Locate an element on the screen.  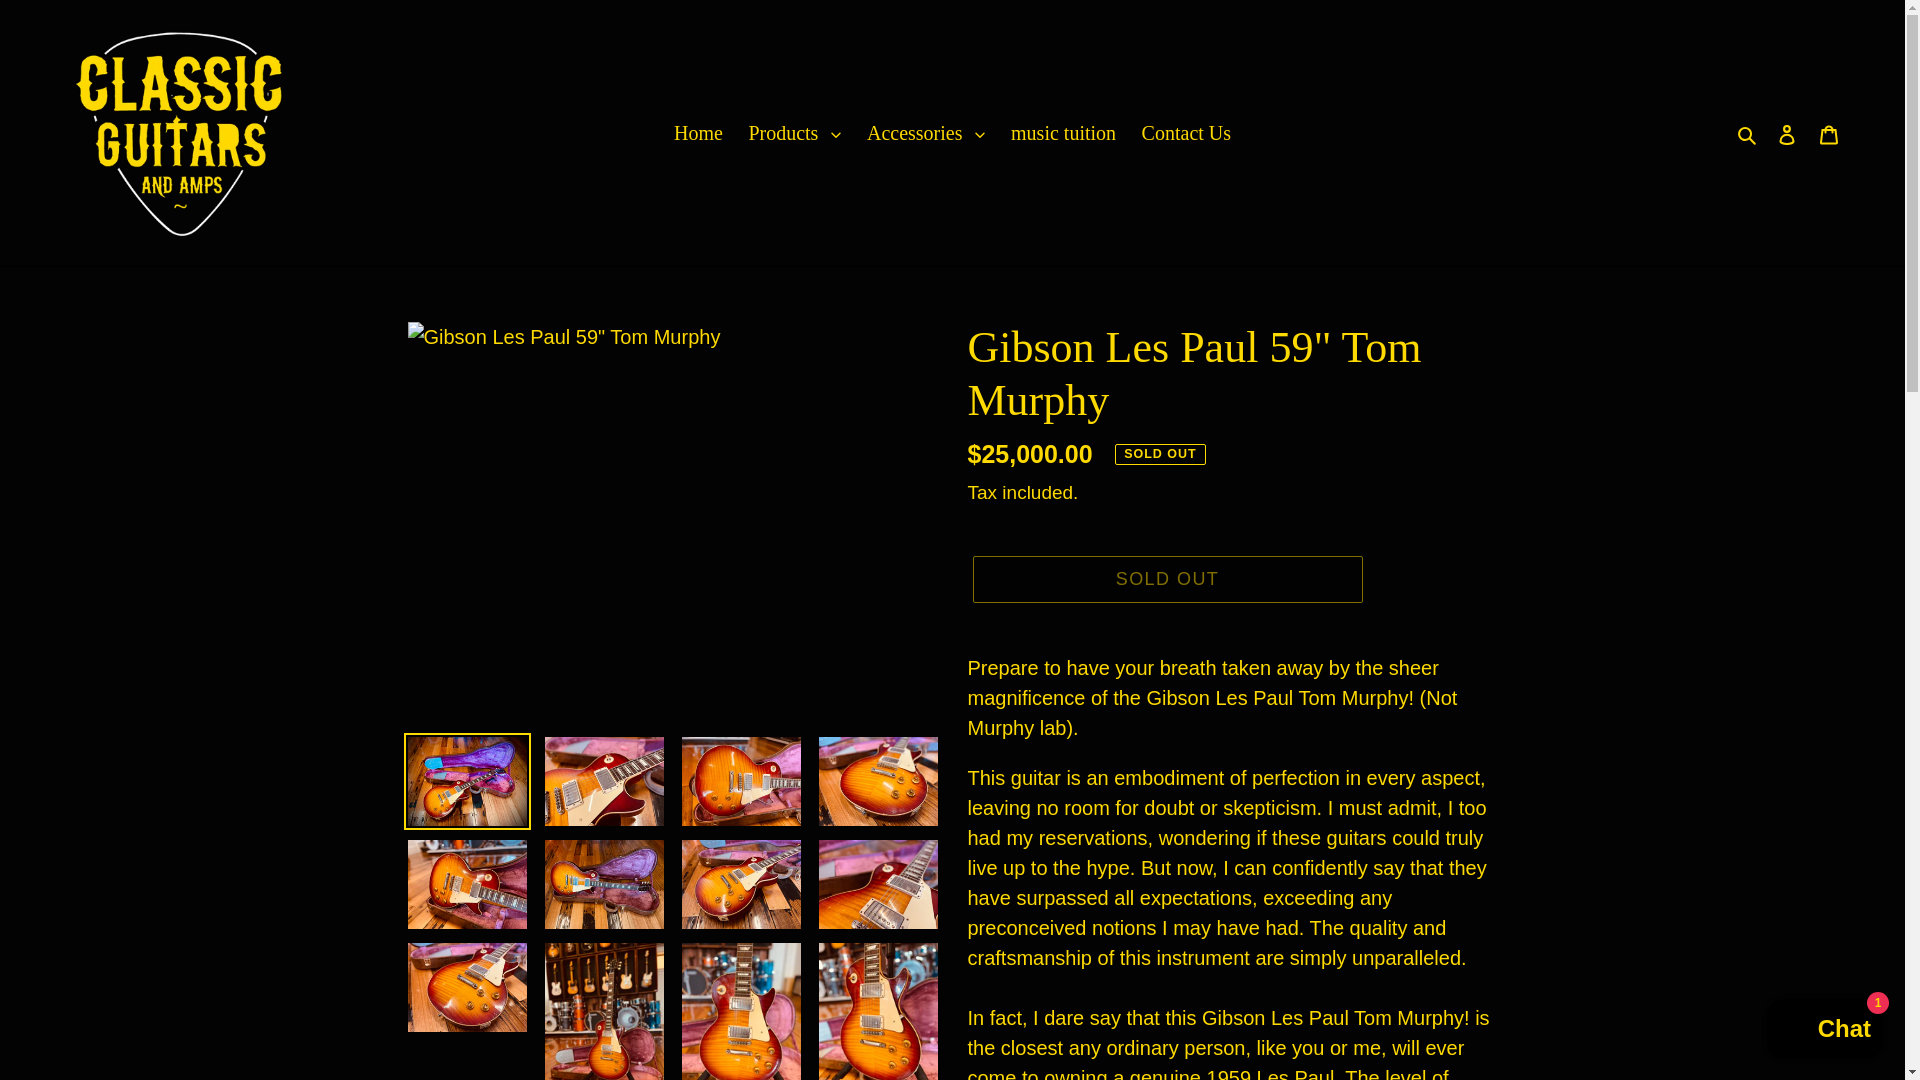
Contact Us is located at coordinates (1186, 132).